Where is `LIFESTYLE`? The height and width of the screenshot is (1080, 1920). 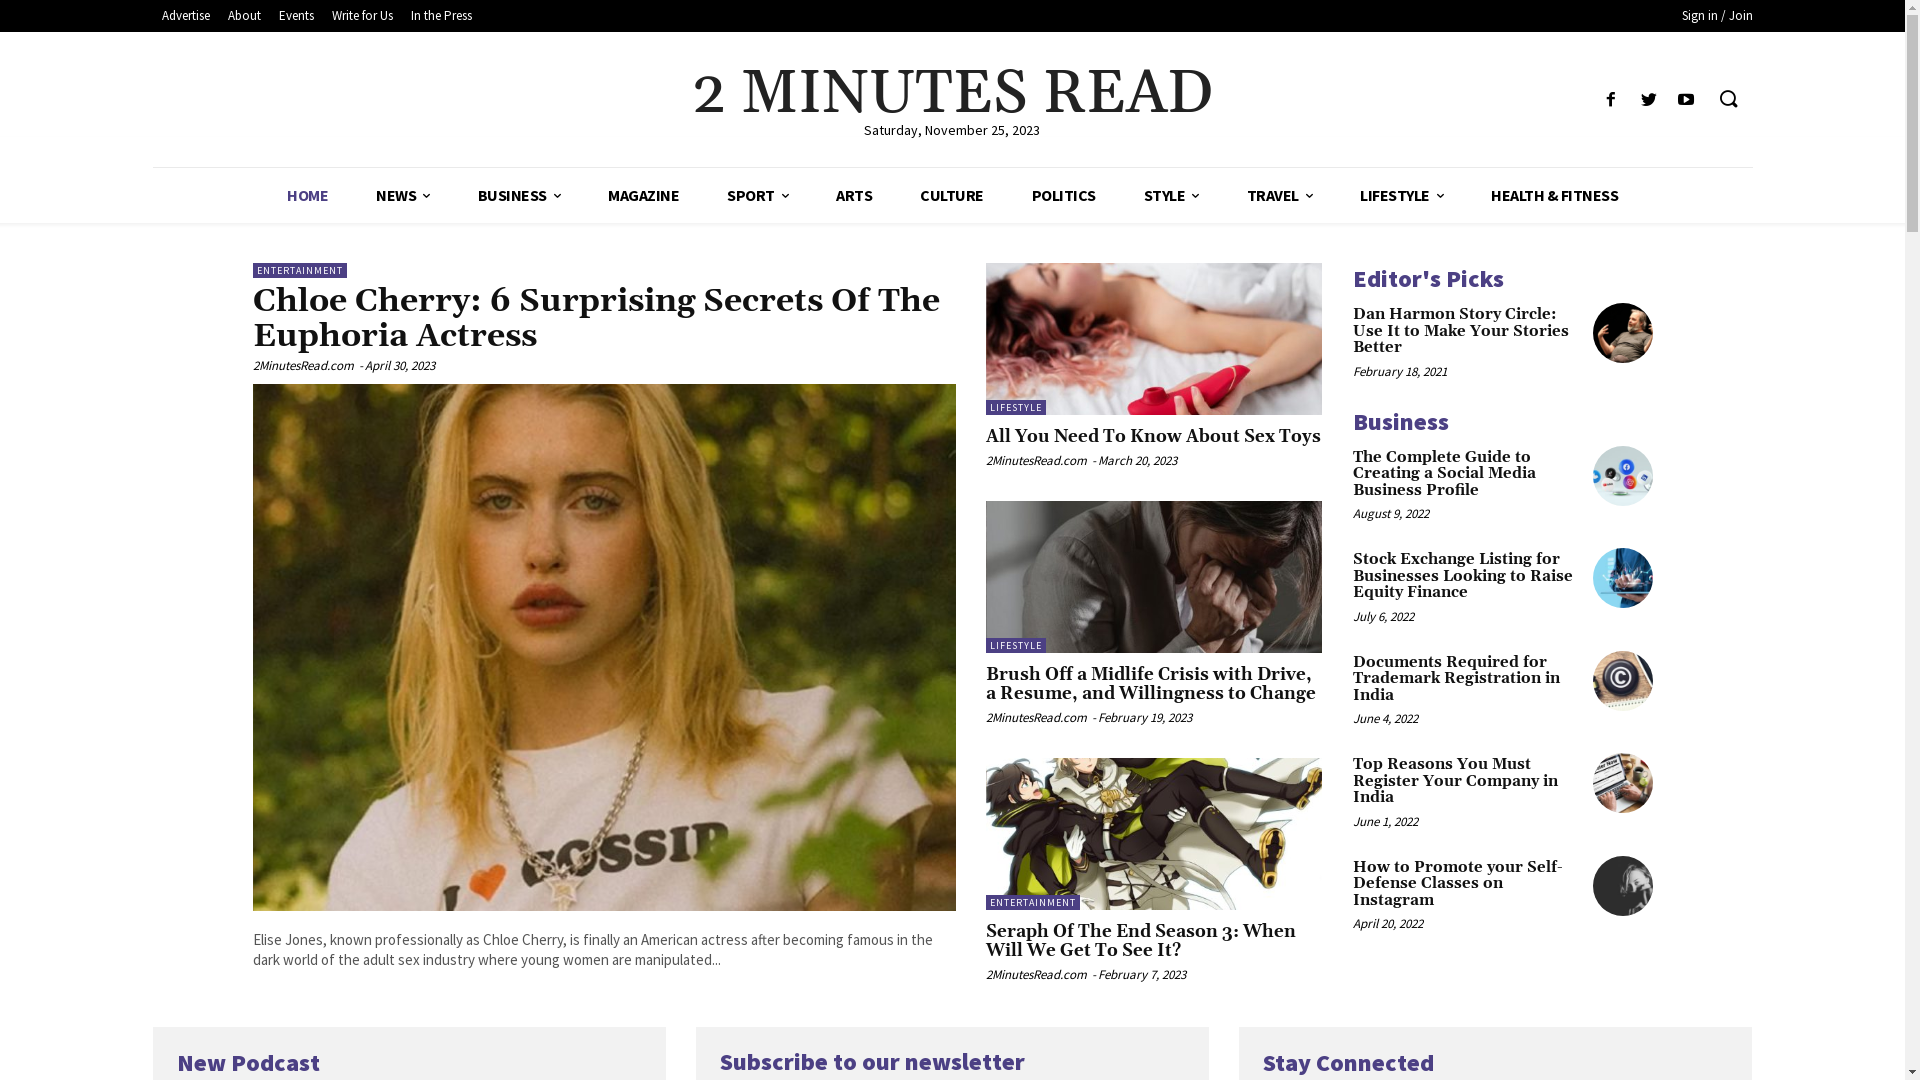 LIFESTYLE is located at coordinates (1402, 196).